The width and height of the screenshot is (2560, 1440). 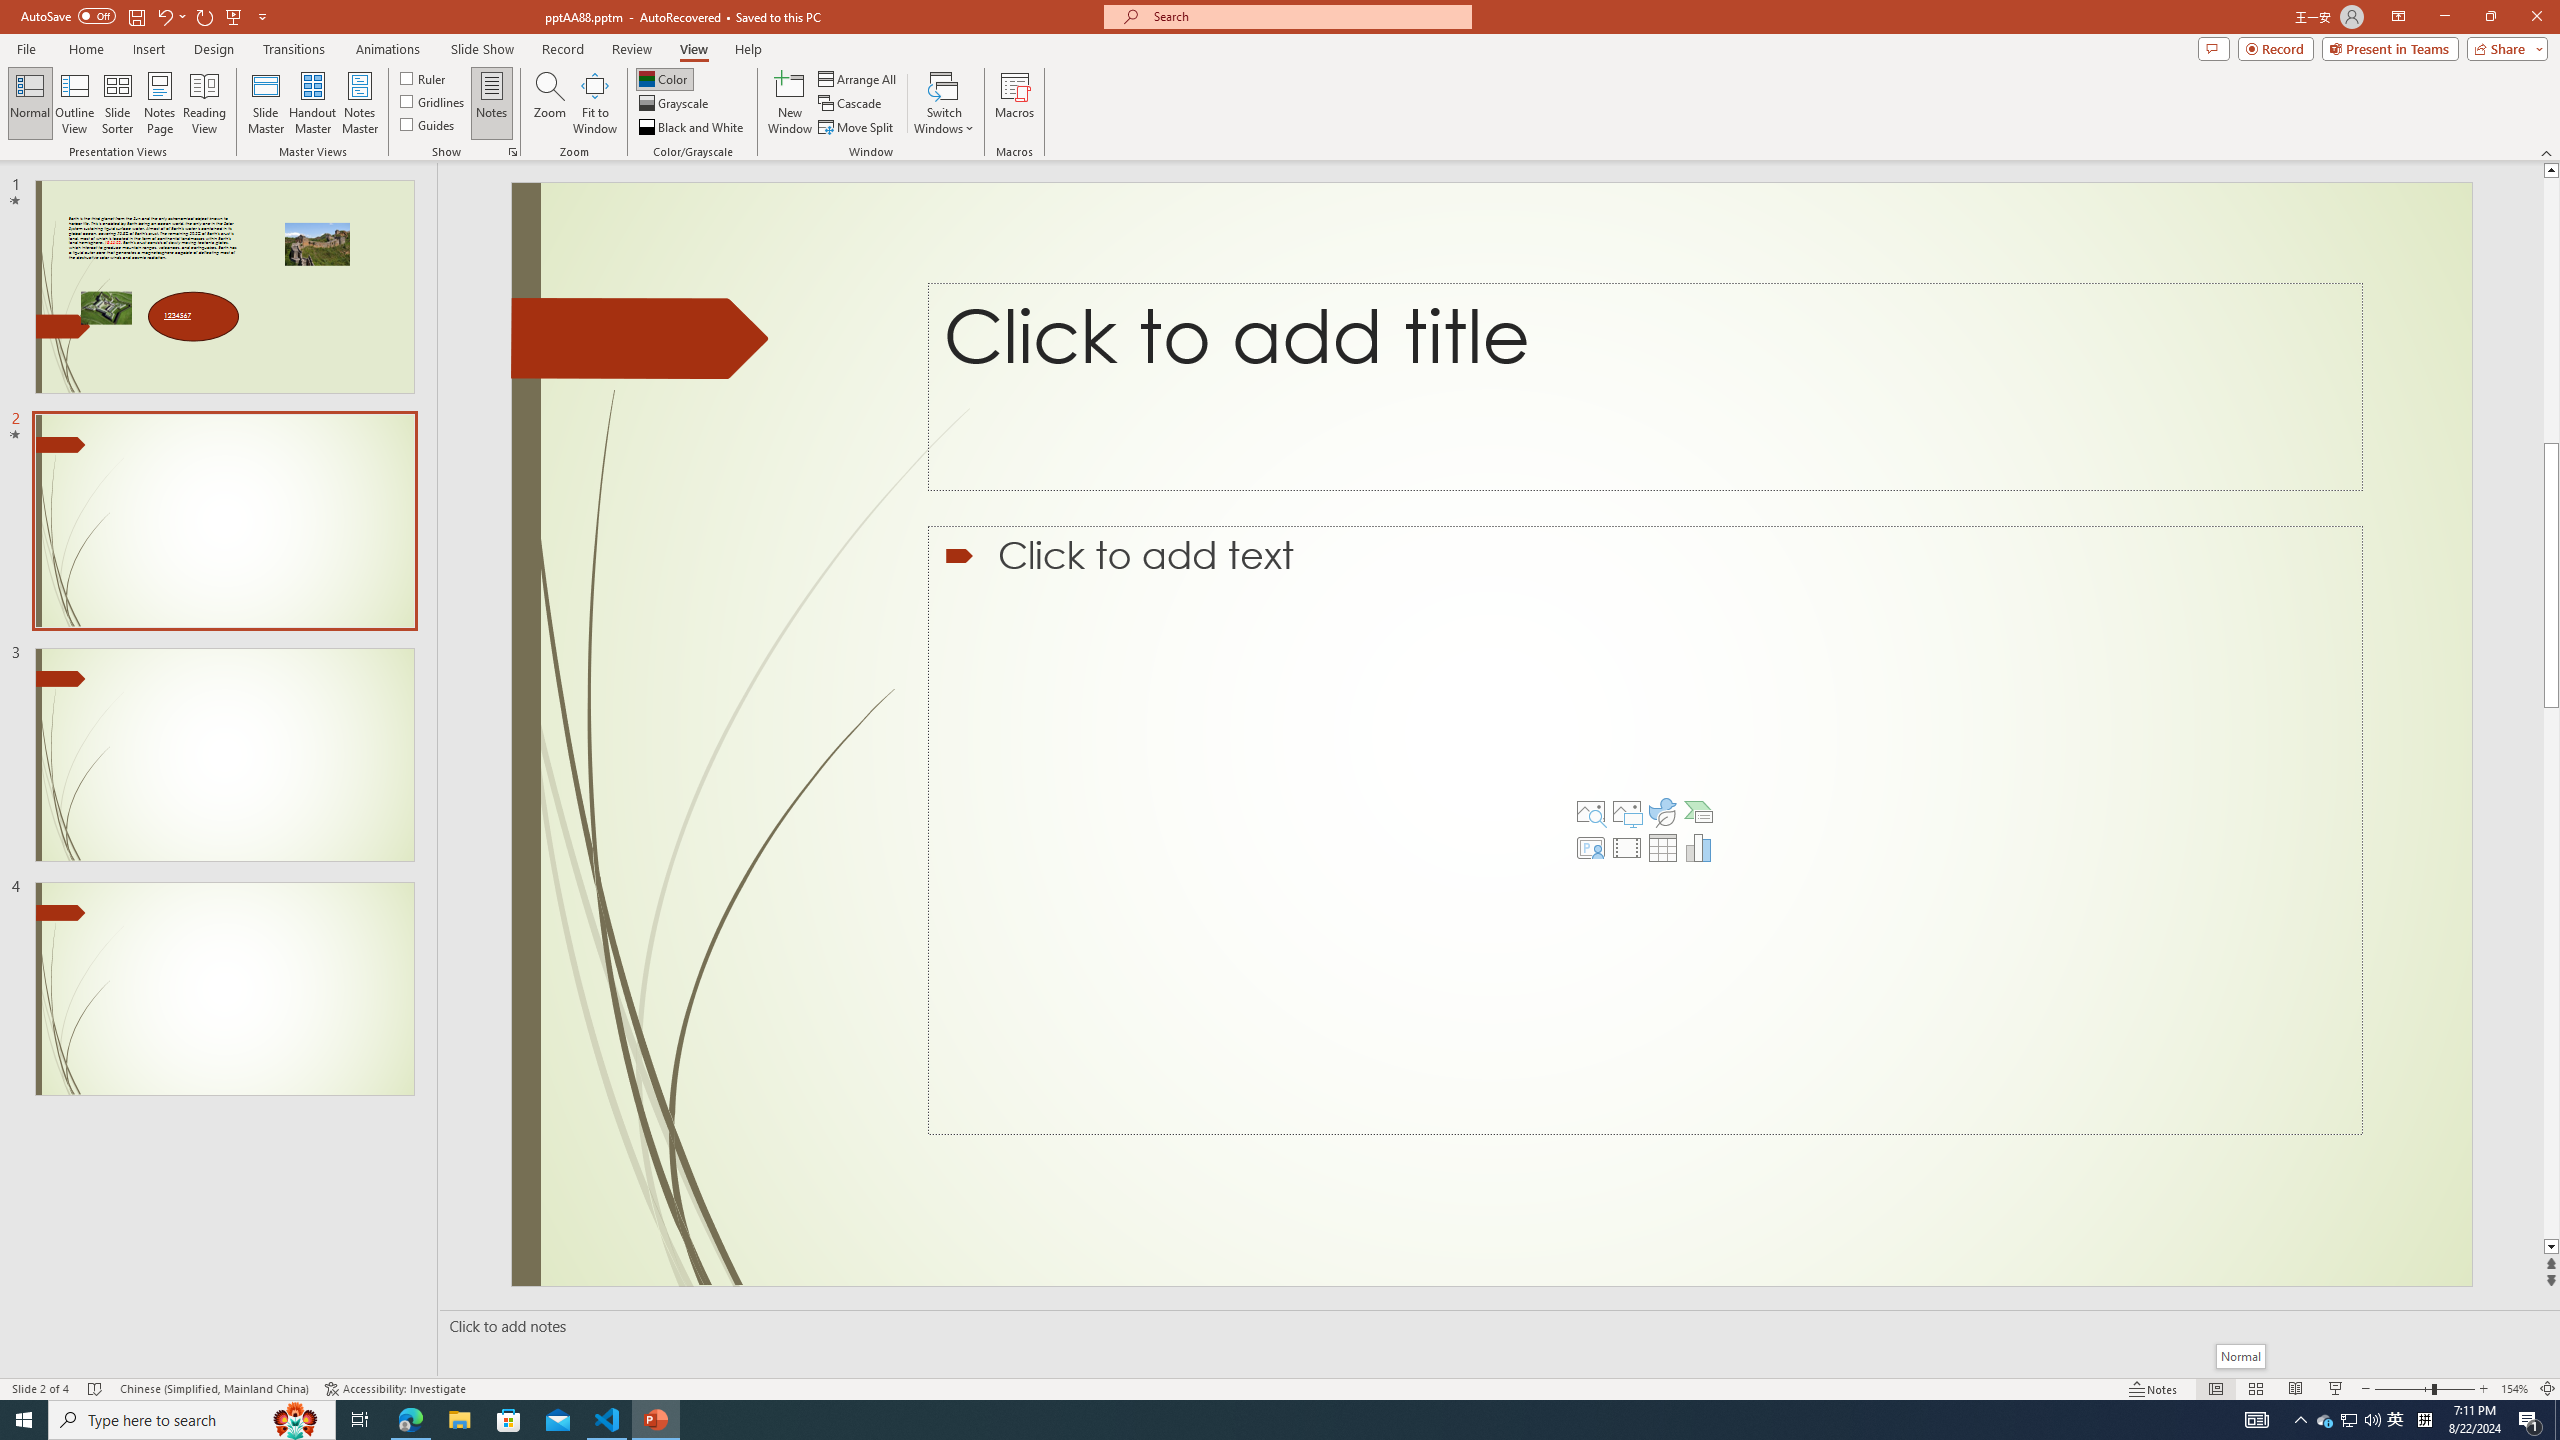 I want to click on Color, so click(x=664, y=78).